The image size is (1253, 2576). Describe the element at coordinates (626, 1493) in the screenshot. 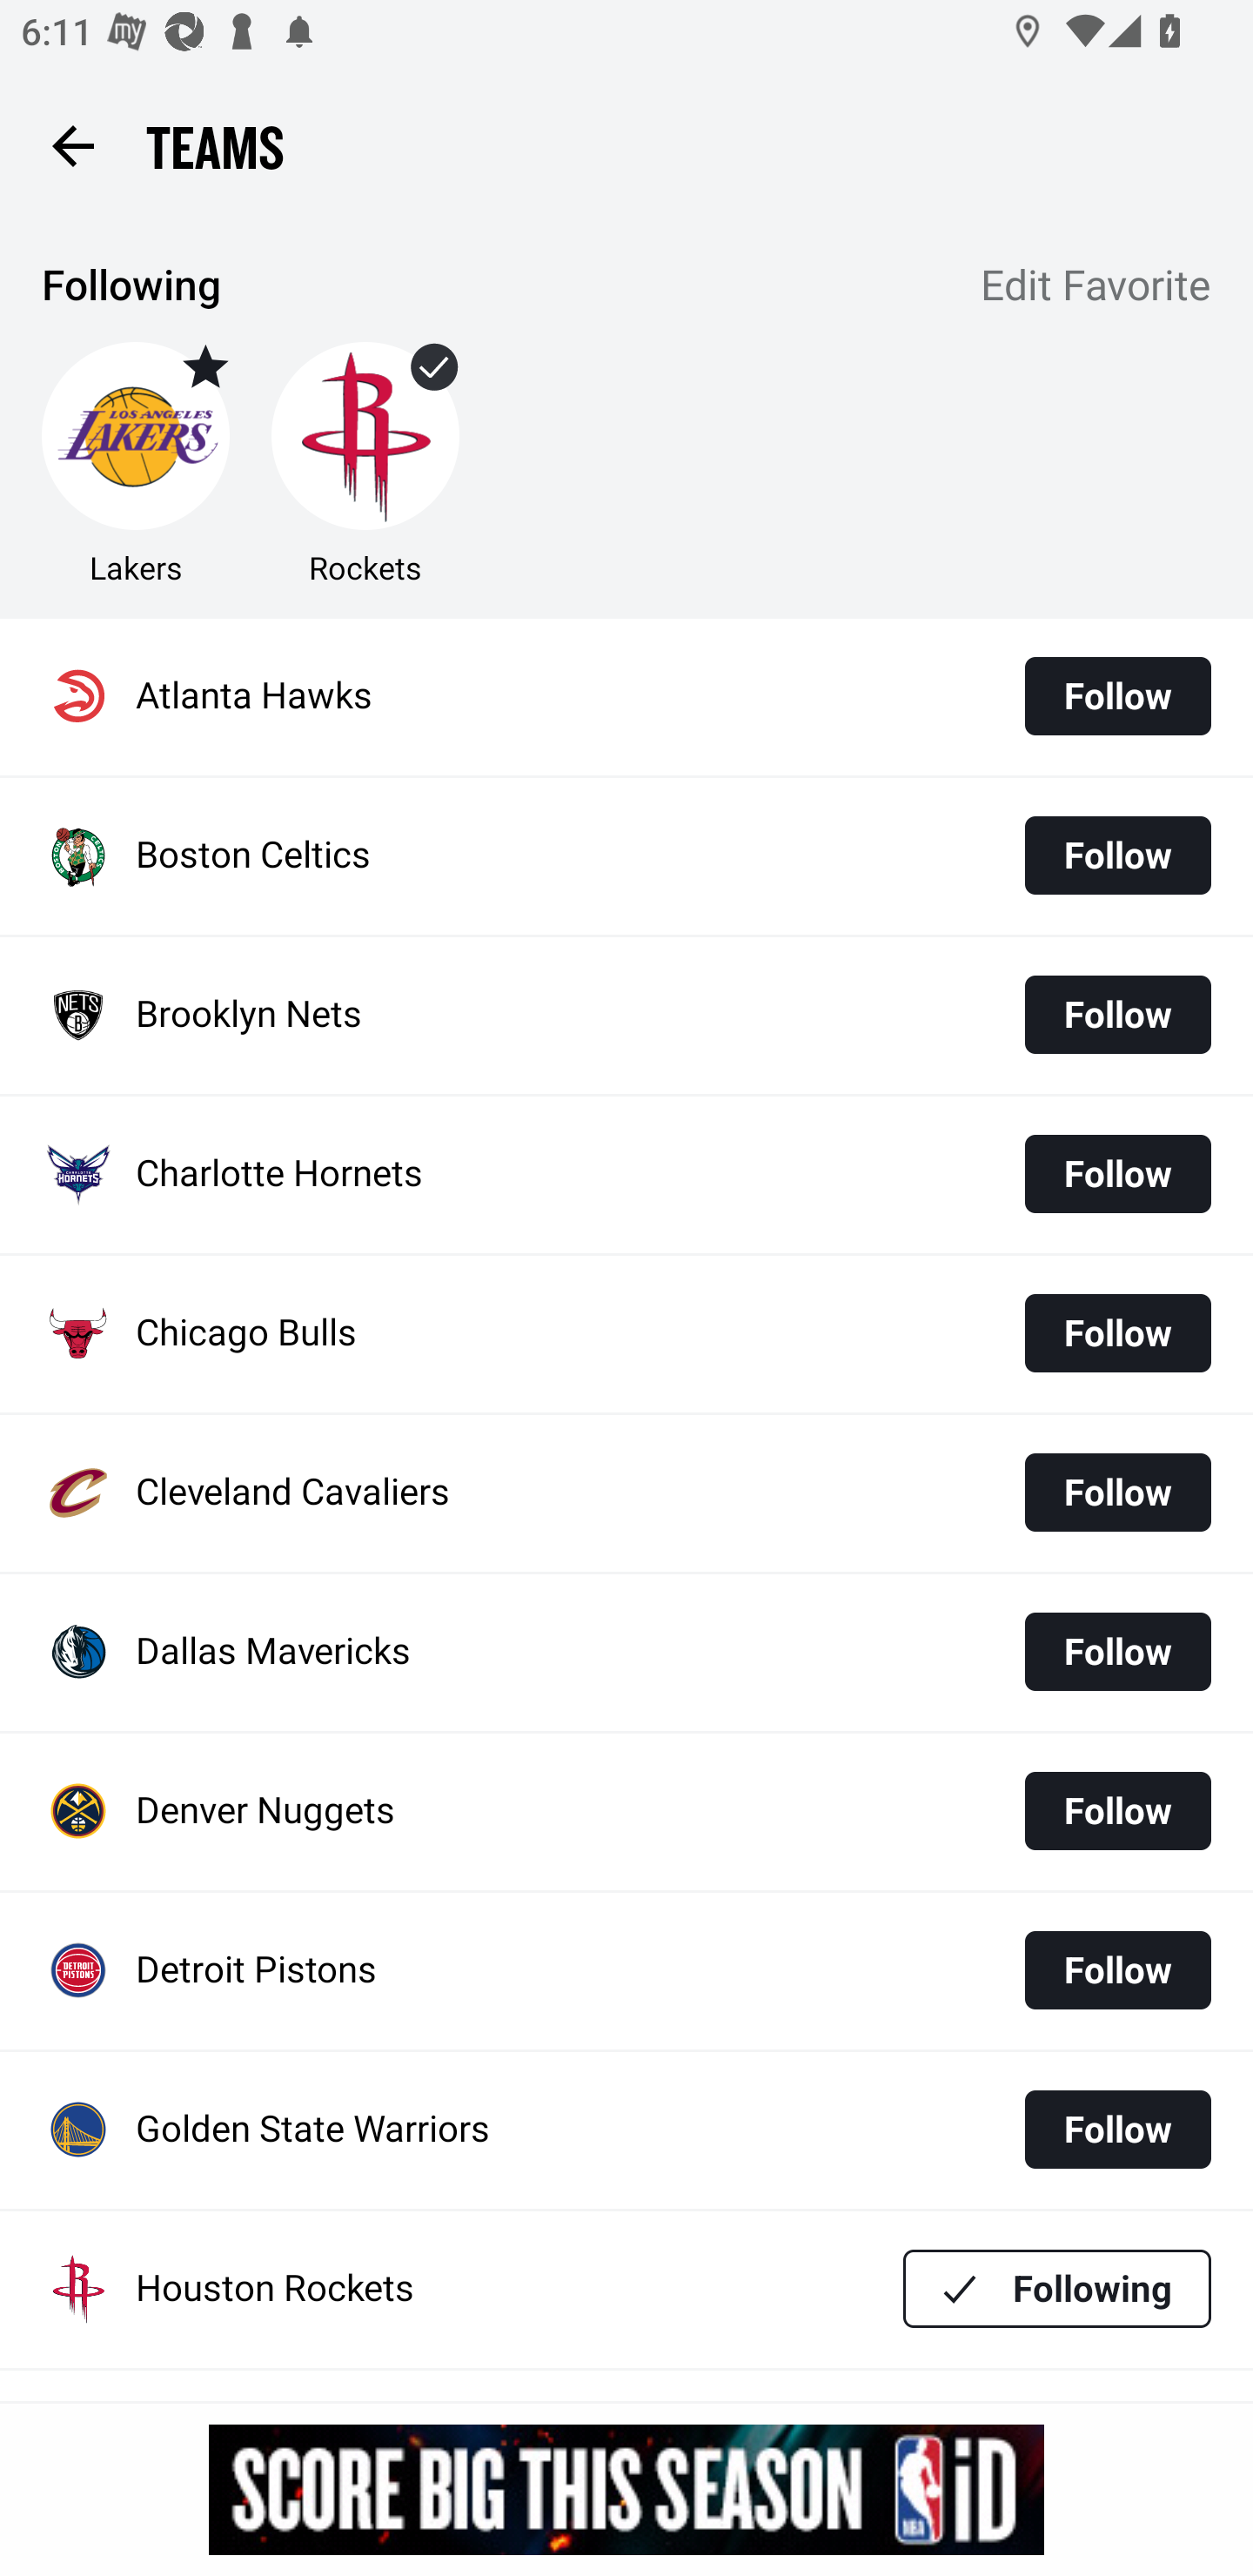

I see `Cleveland Cavaliers Follow` at that location.